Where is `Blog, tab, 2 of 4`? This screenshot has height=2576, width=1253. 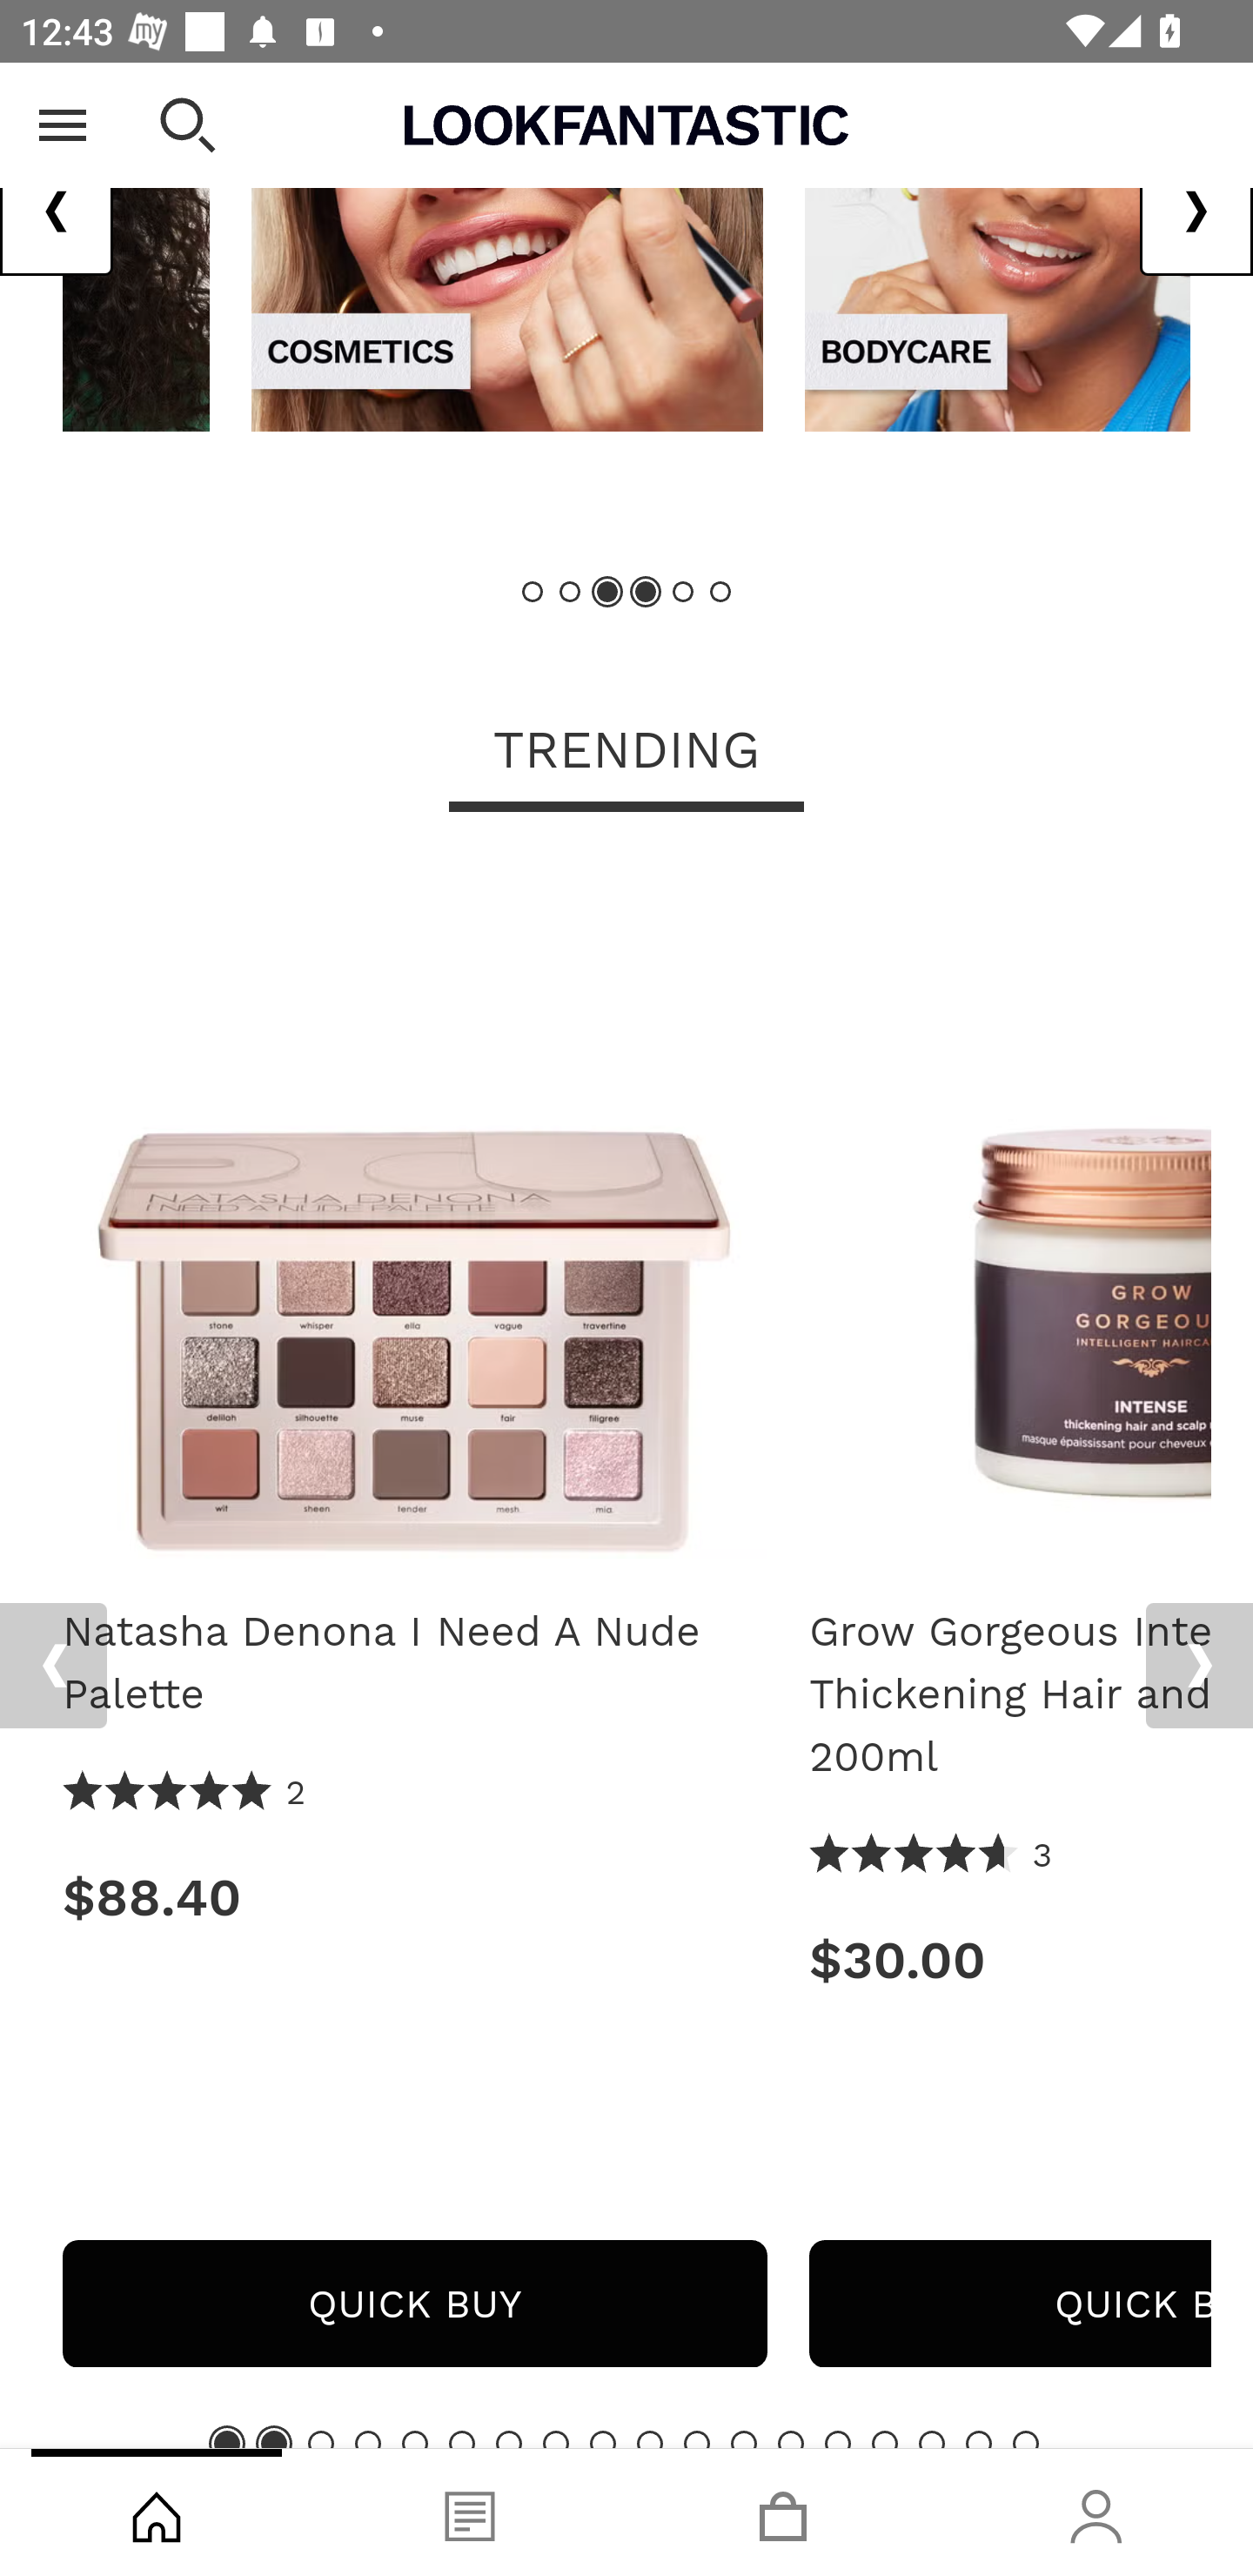
Blog, tab, 2 of 4 is located at coordinates (470, 2512).